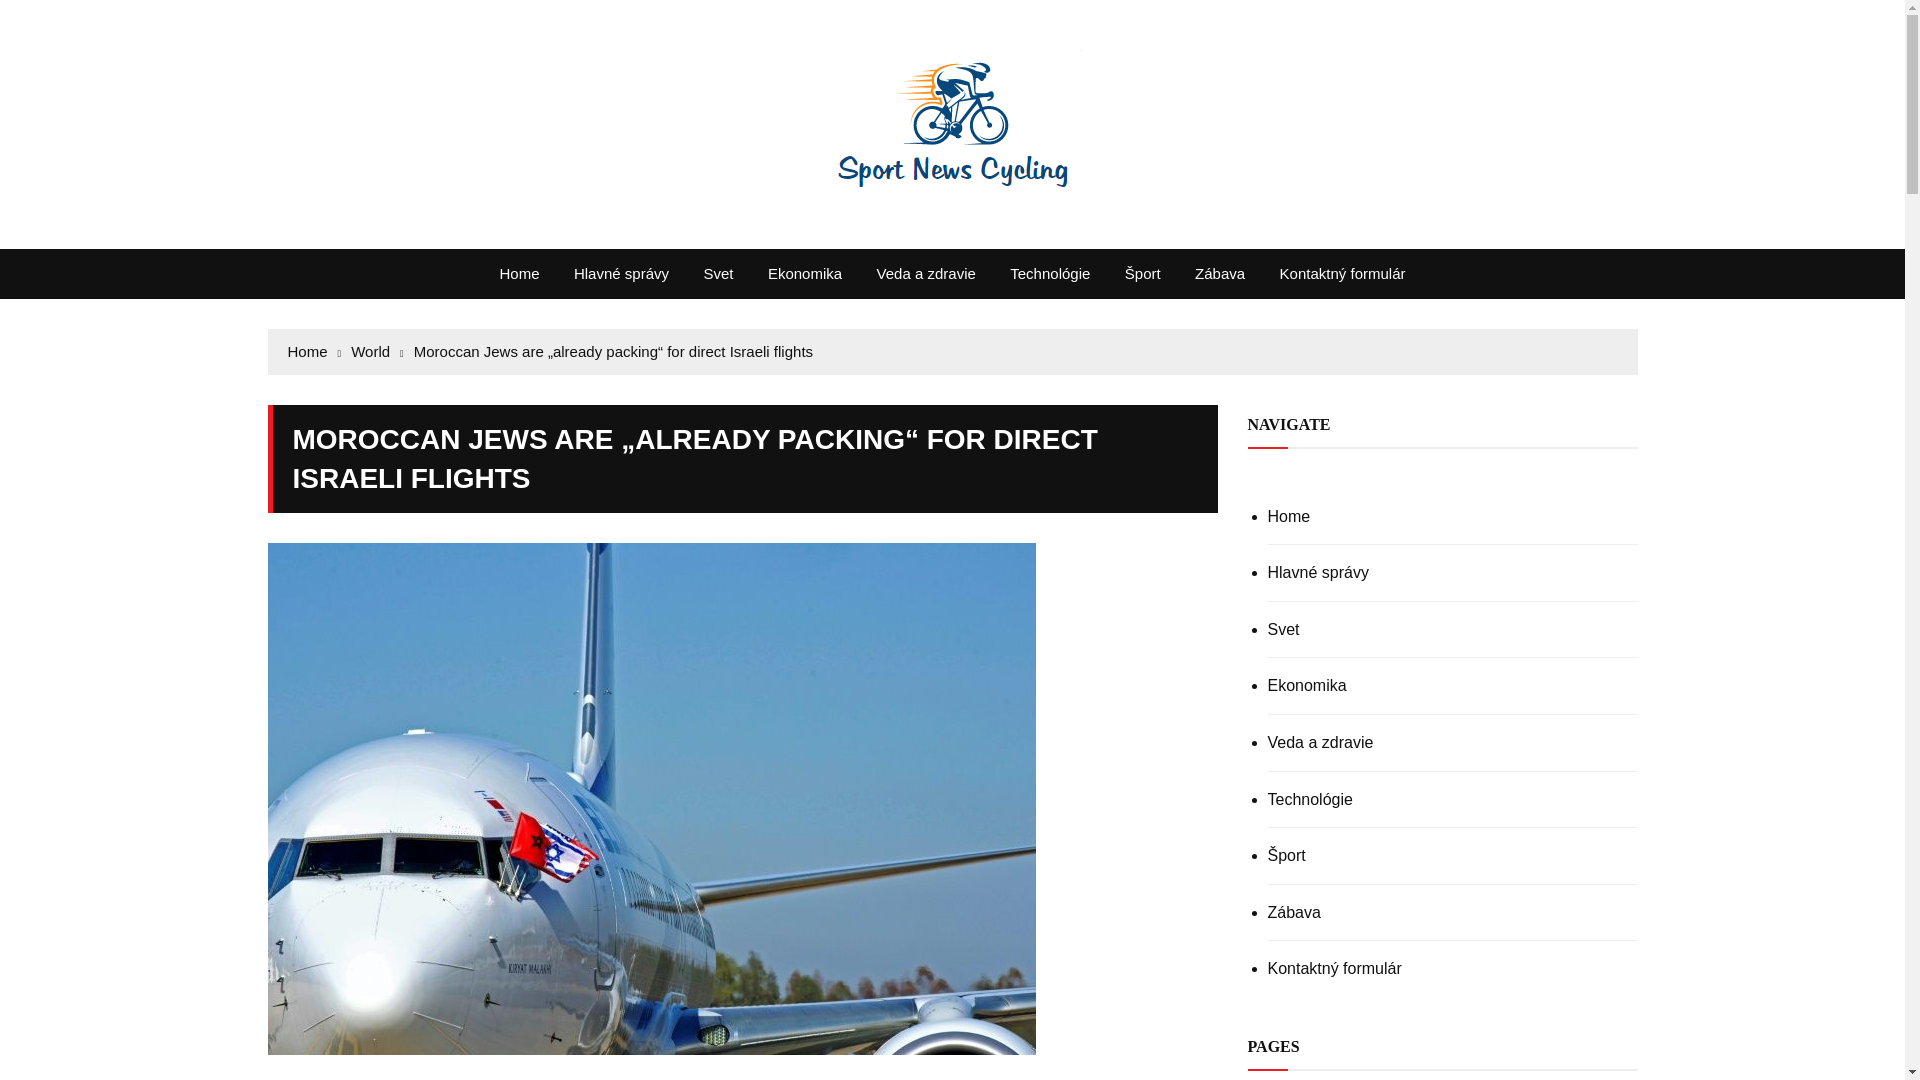 This screenshot has width=1920, height=1080. I want to click on Veda a zdravie, so click(926, 274).